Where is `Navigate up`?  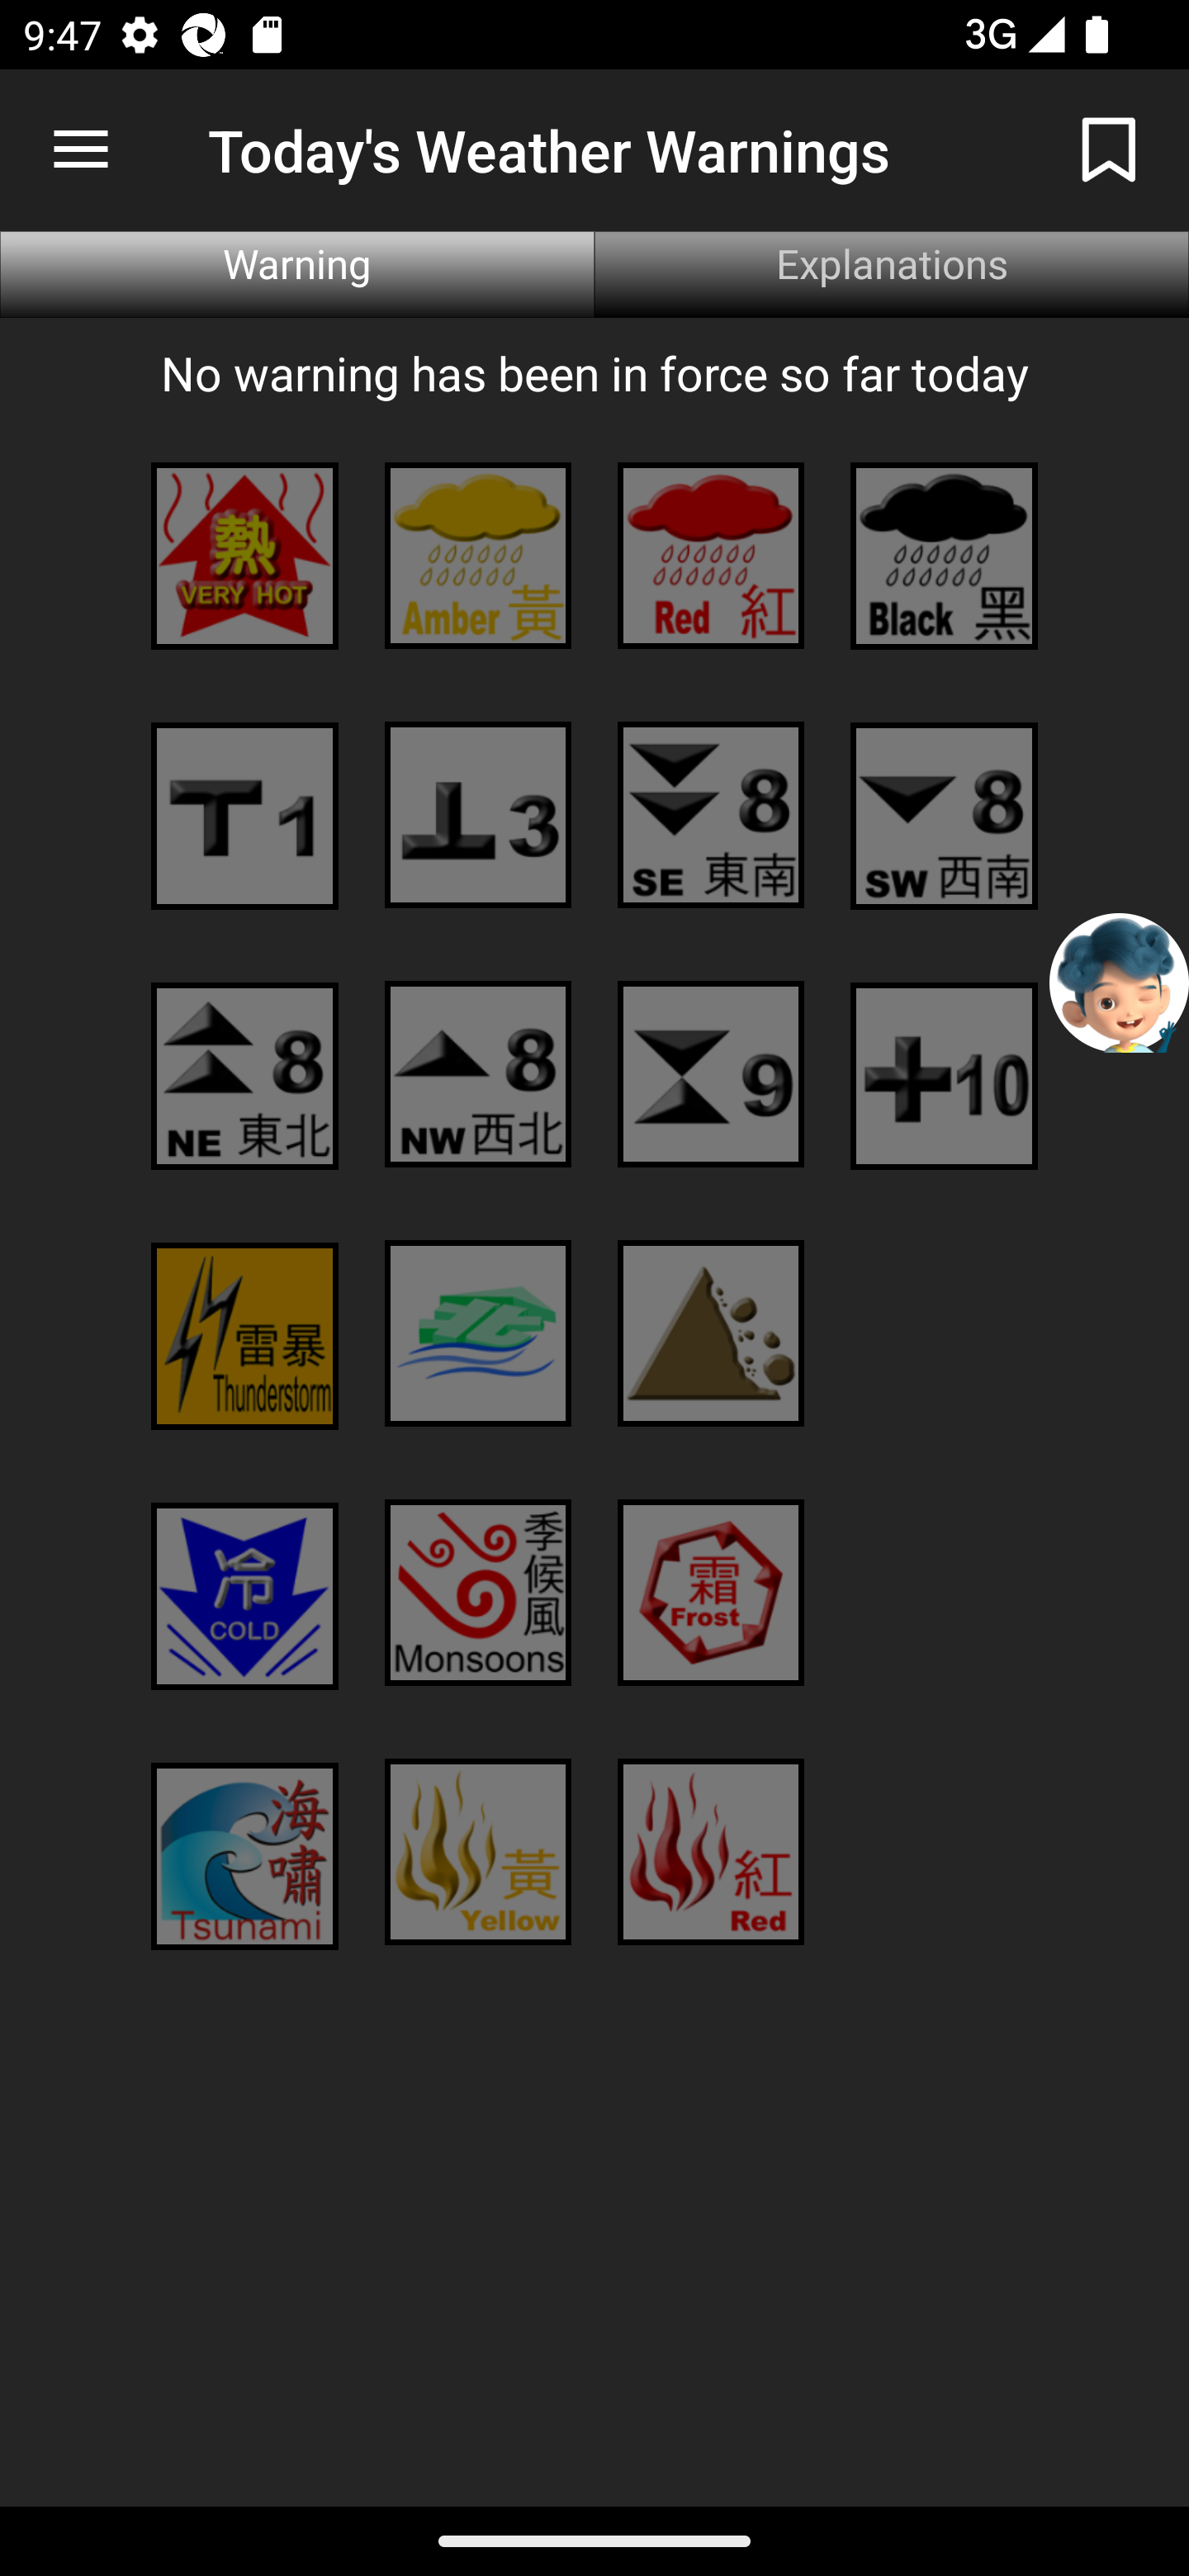
Navigate up is located at coordinates (81, 150).